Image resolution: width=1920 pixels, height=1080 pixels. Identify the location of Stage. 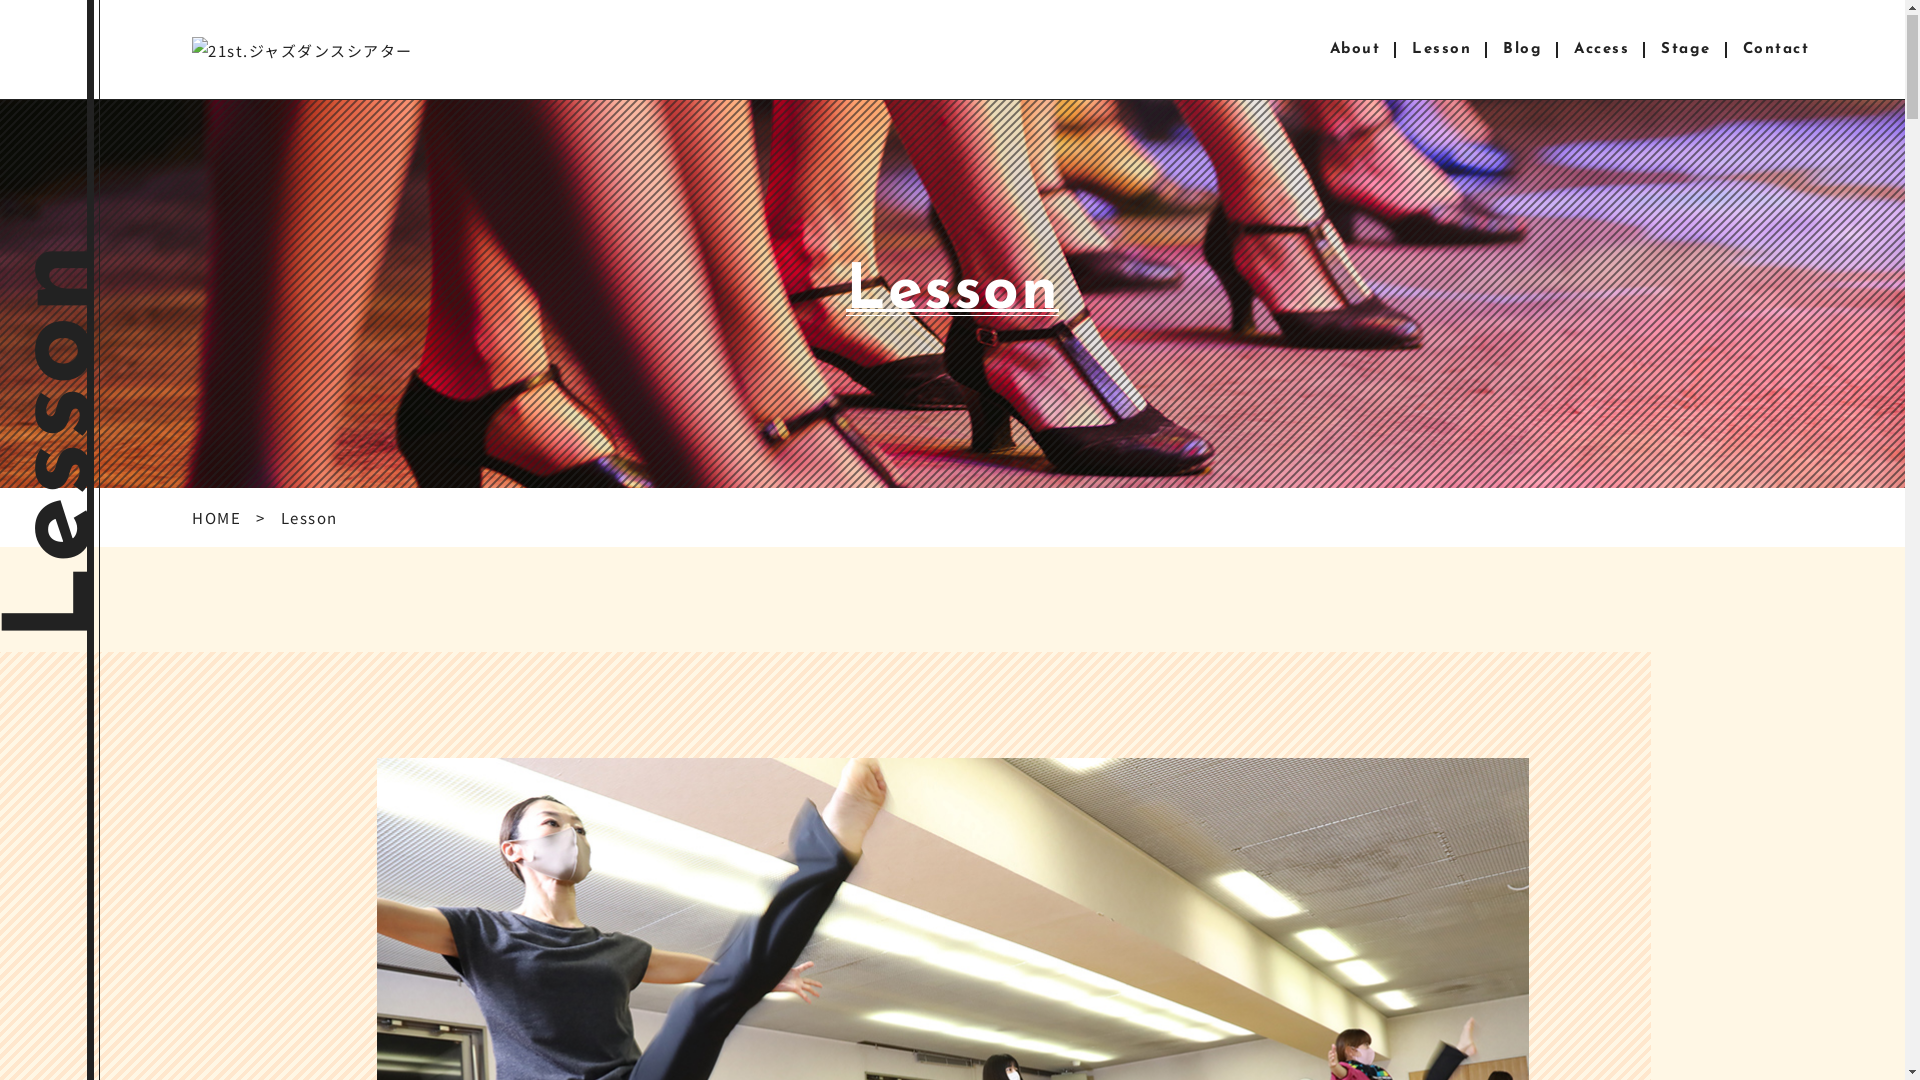
(1686, 51).